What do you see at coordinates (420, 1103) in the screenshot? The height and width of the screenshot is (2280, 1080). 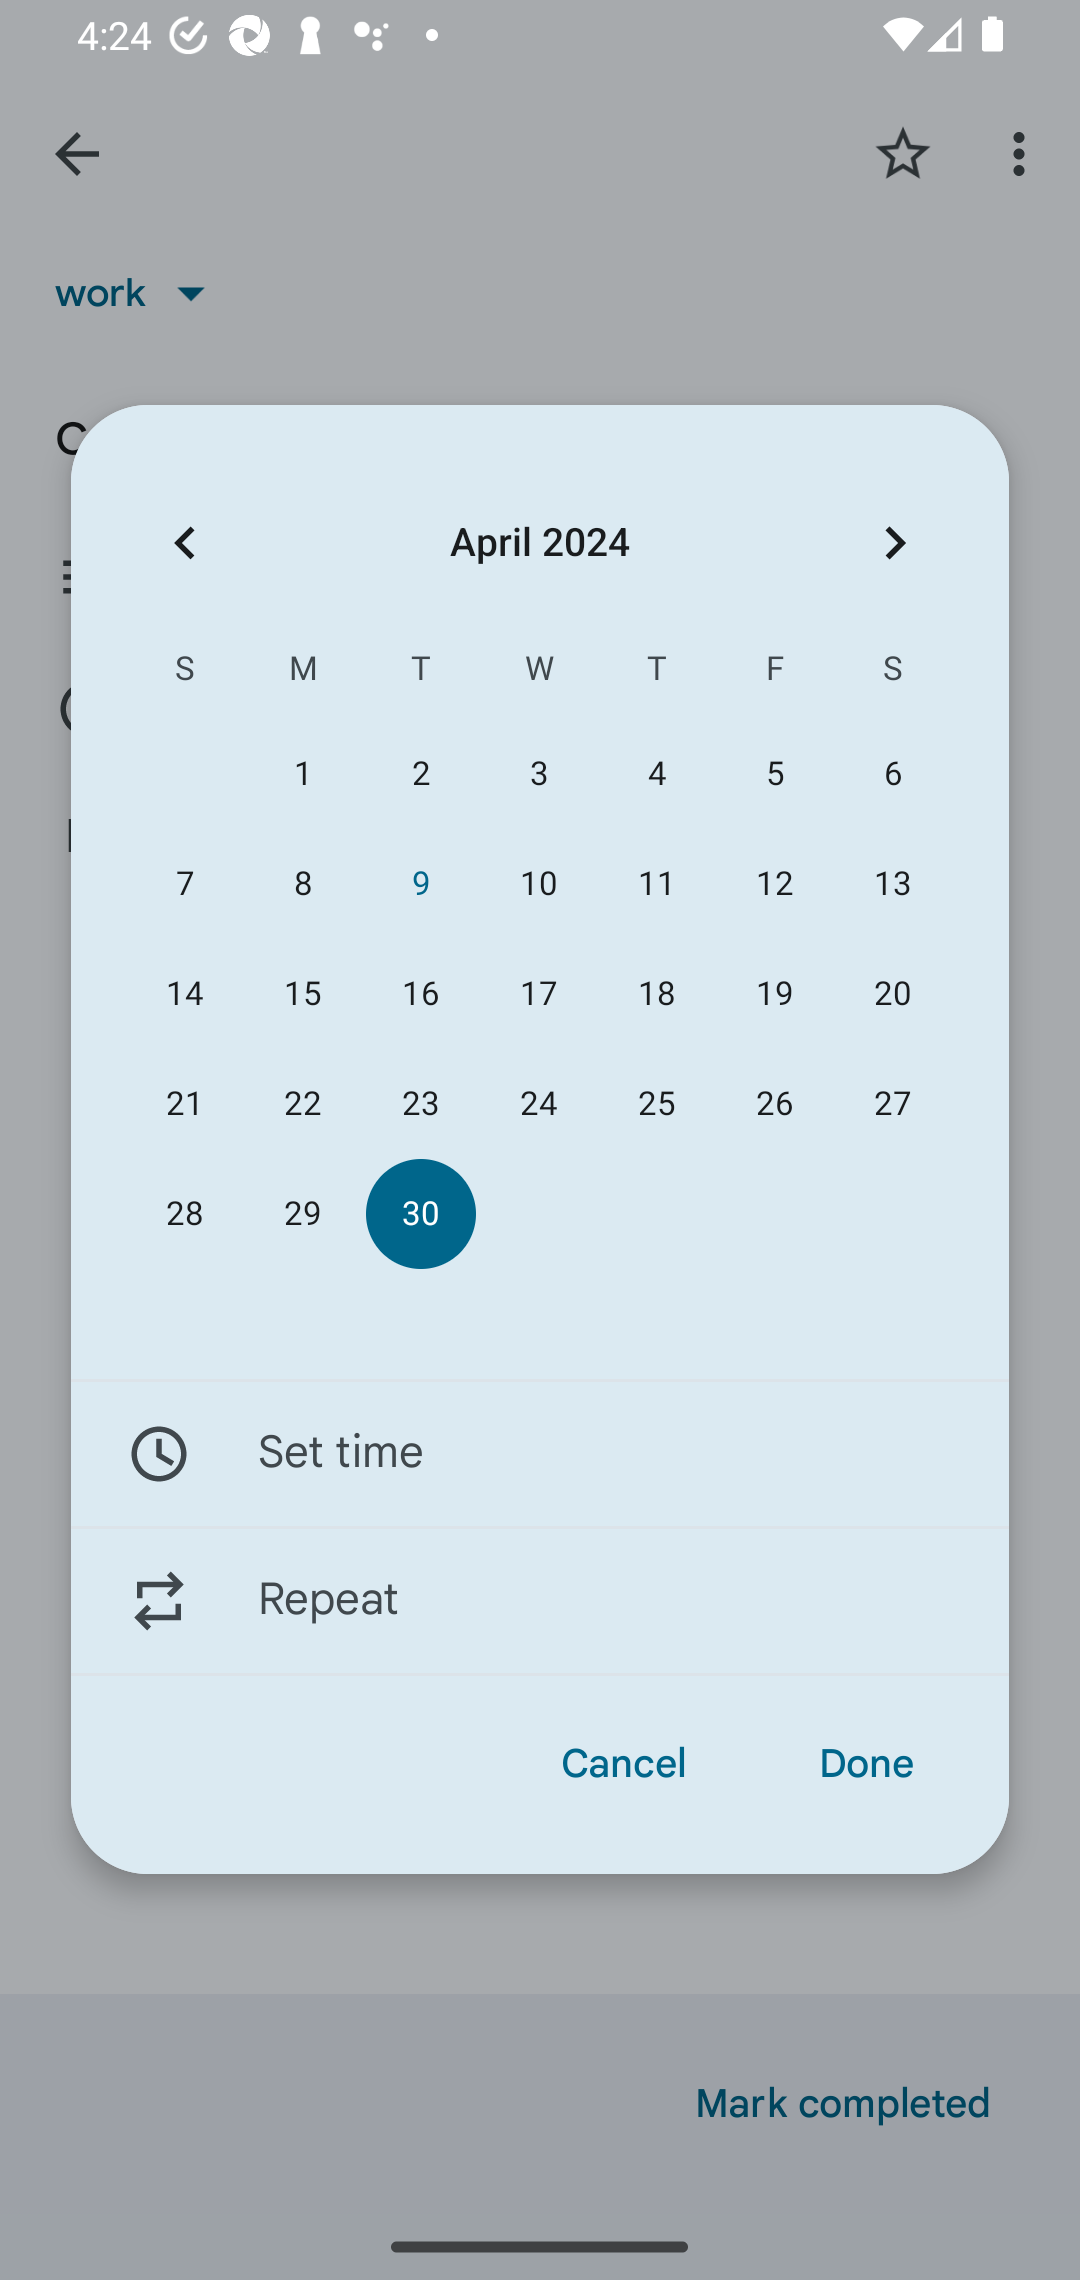 I see `23 23 April 2024` at bounding box center [420, 1103].